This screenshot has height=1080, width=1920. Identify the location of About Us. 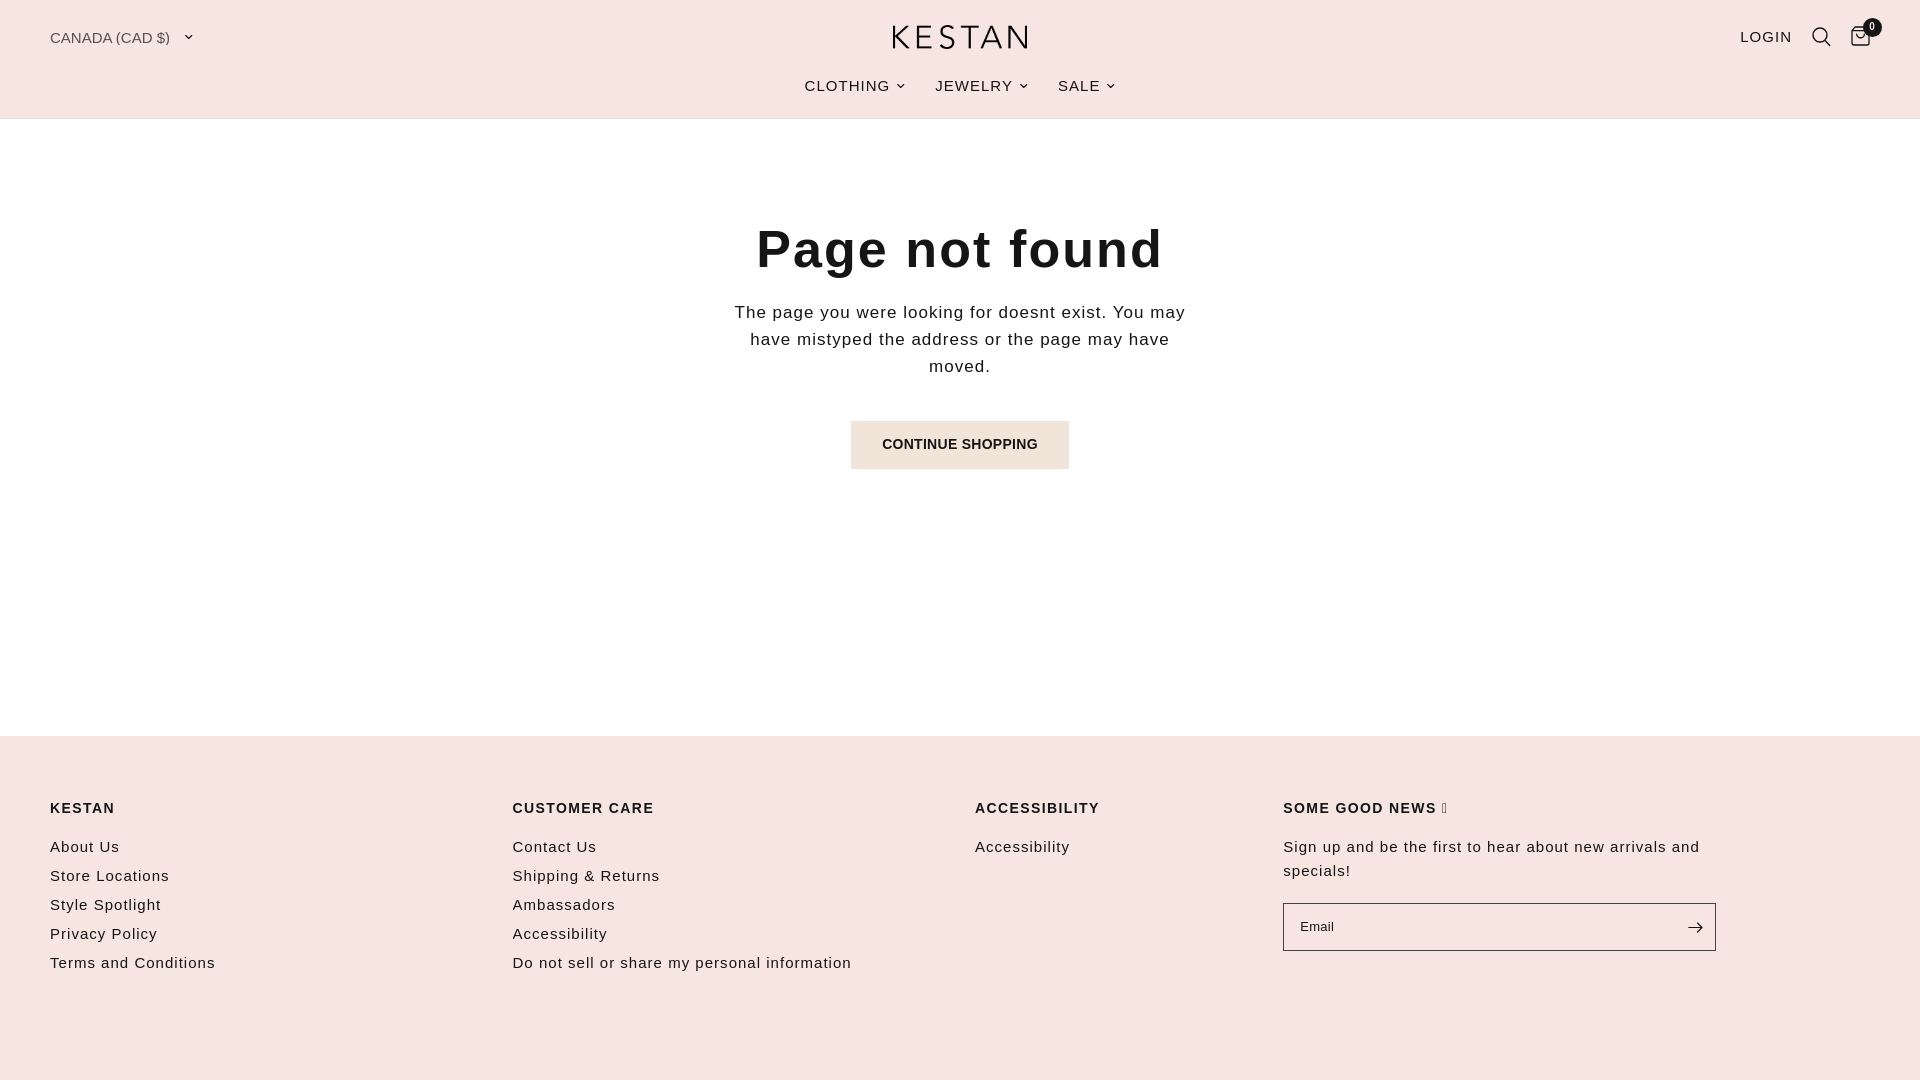
(84, 846).